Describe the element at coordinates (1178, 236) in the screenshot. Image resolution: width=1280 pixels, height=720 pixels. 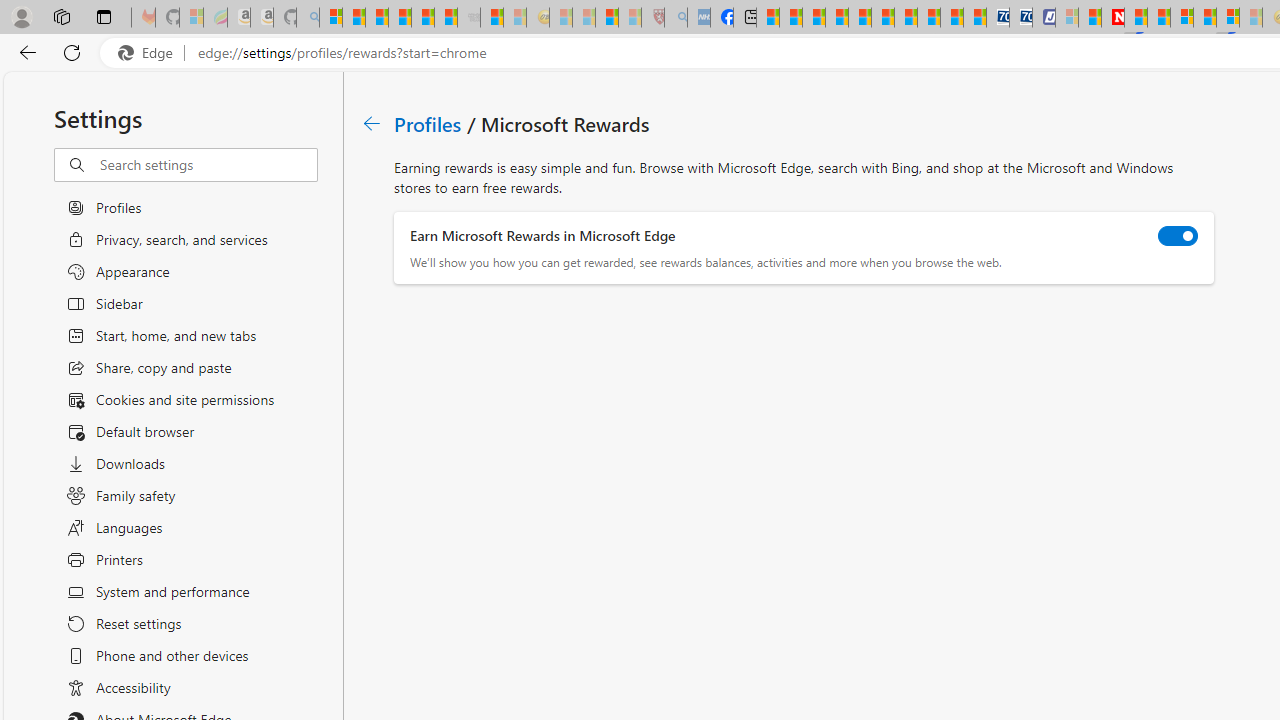
I see `Earn Microsoft Rewards in Microsoft Edge` at that location.